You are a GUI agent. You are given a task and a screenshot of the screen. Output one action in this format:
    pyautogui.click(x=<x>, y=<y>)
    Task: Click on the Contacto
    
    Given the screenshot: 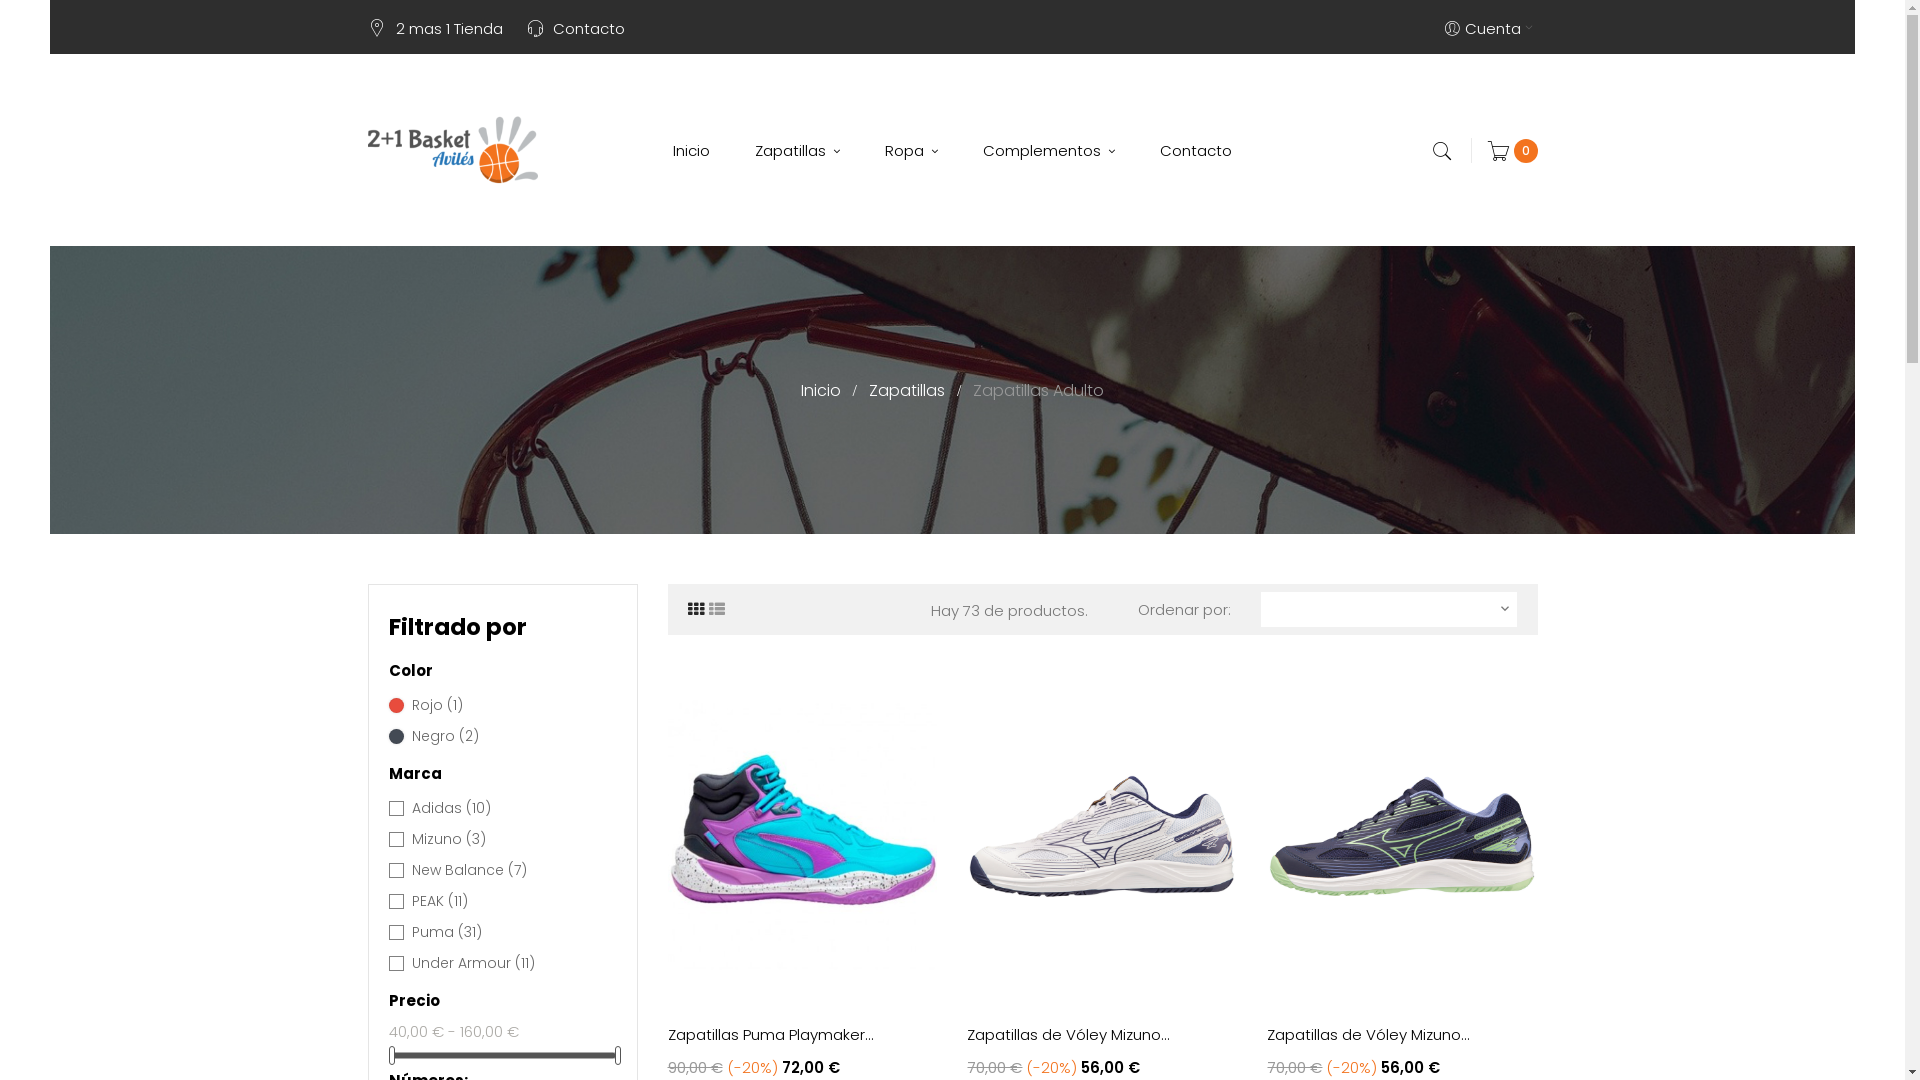 What is the action you would take?
    pyautogui.click(x=588, y=28)
    